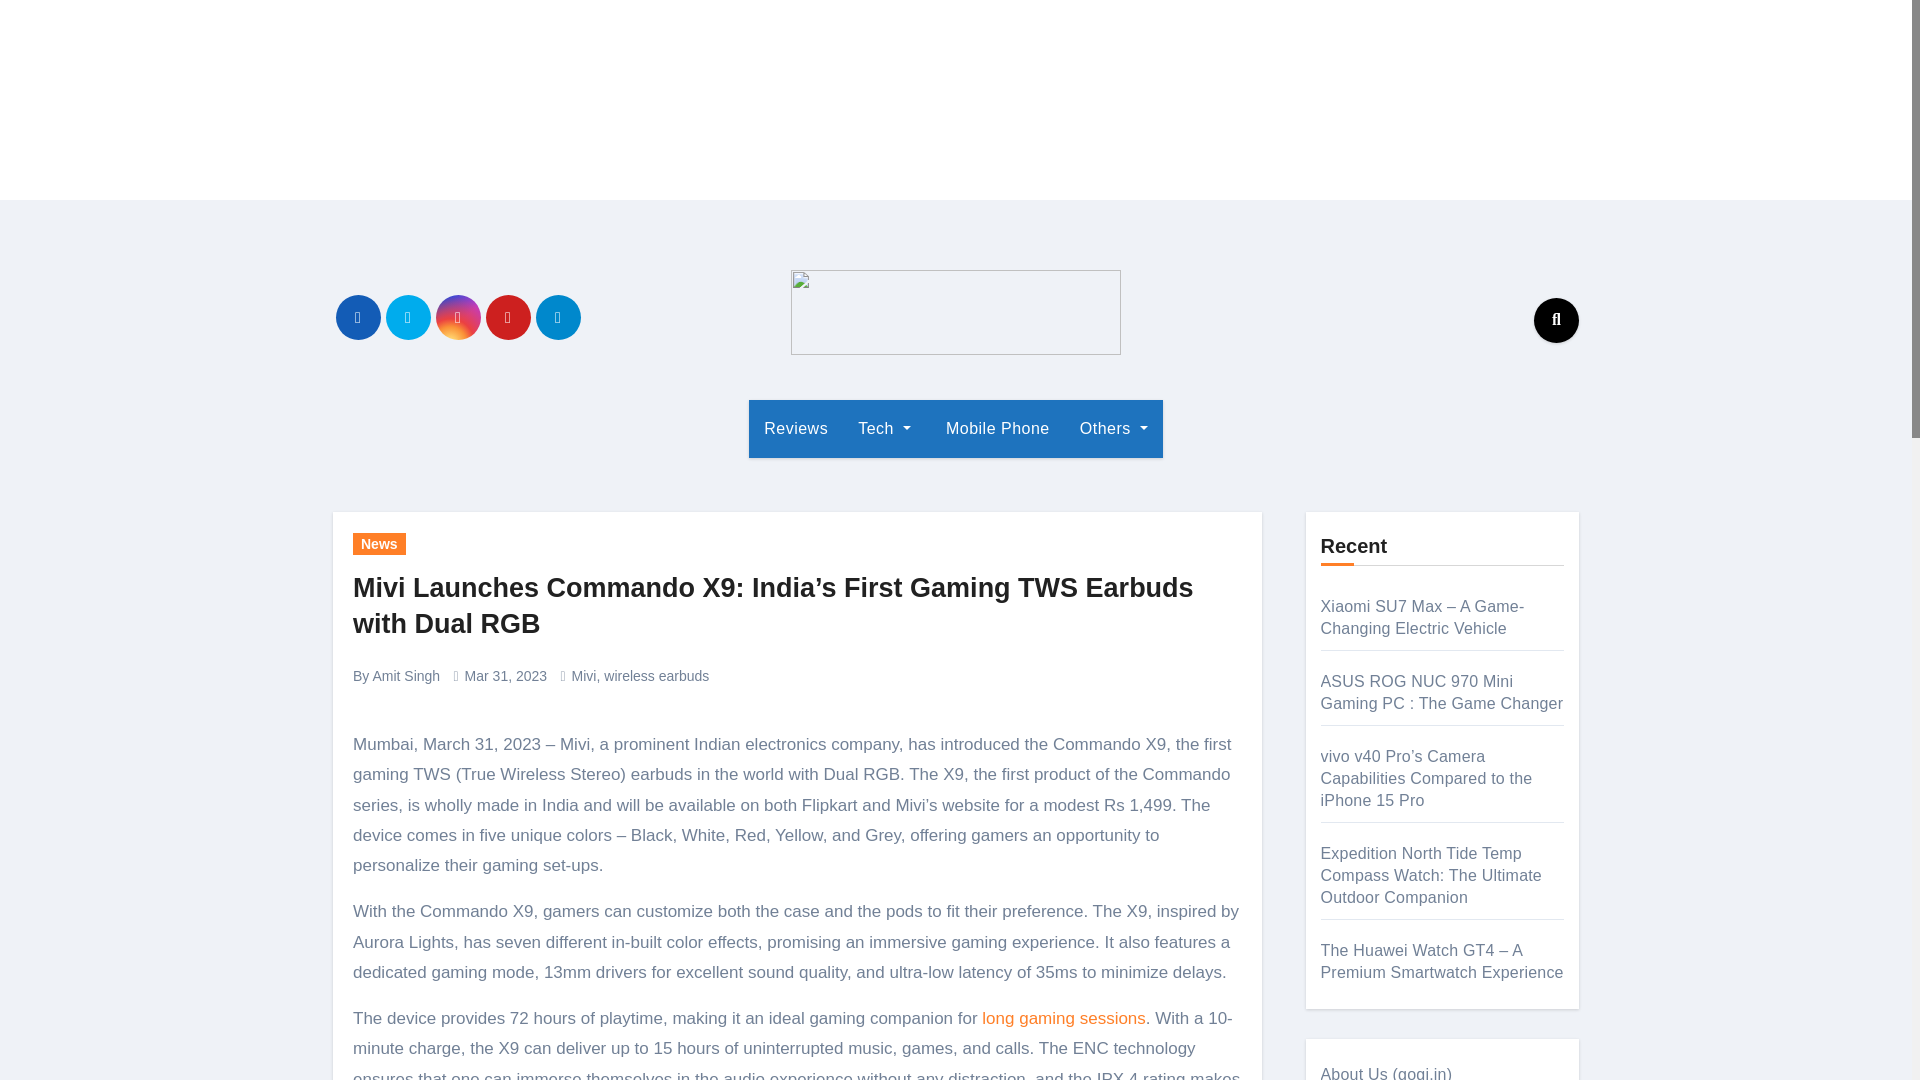 This screenshot has width=1920, height=1080. Describe the element at coordinates (396, 676) in the screenshot. I see `By Amit Singh` at that location.